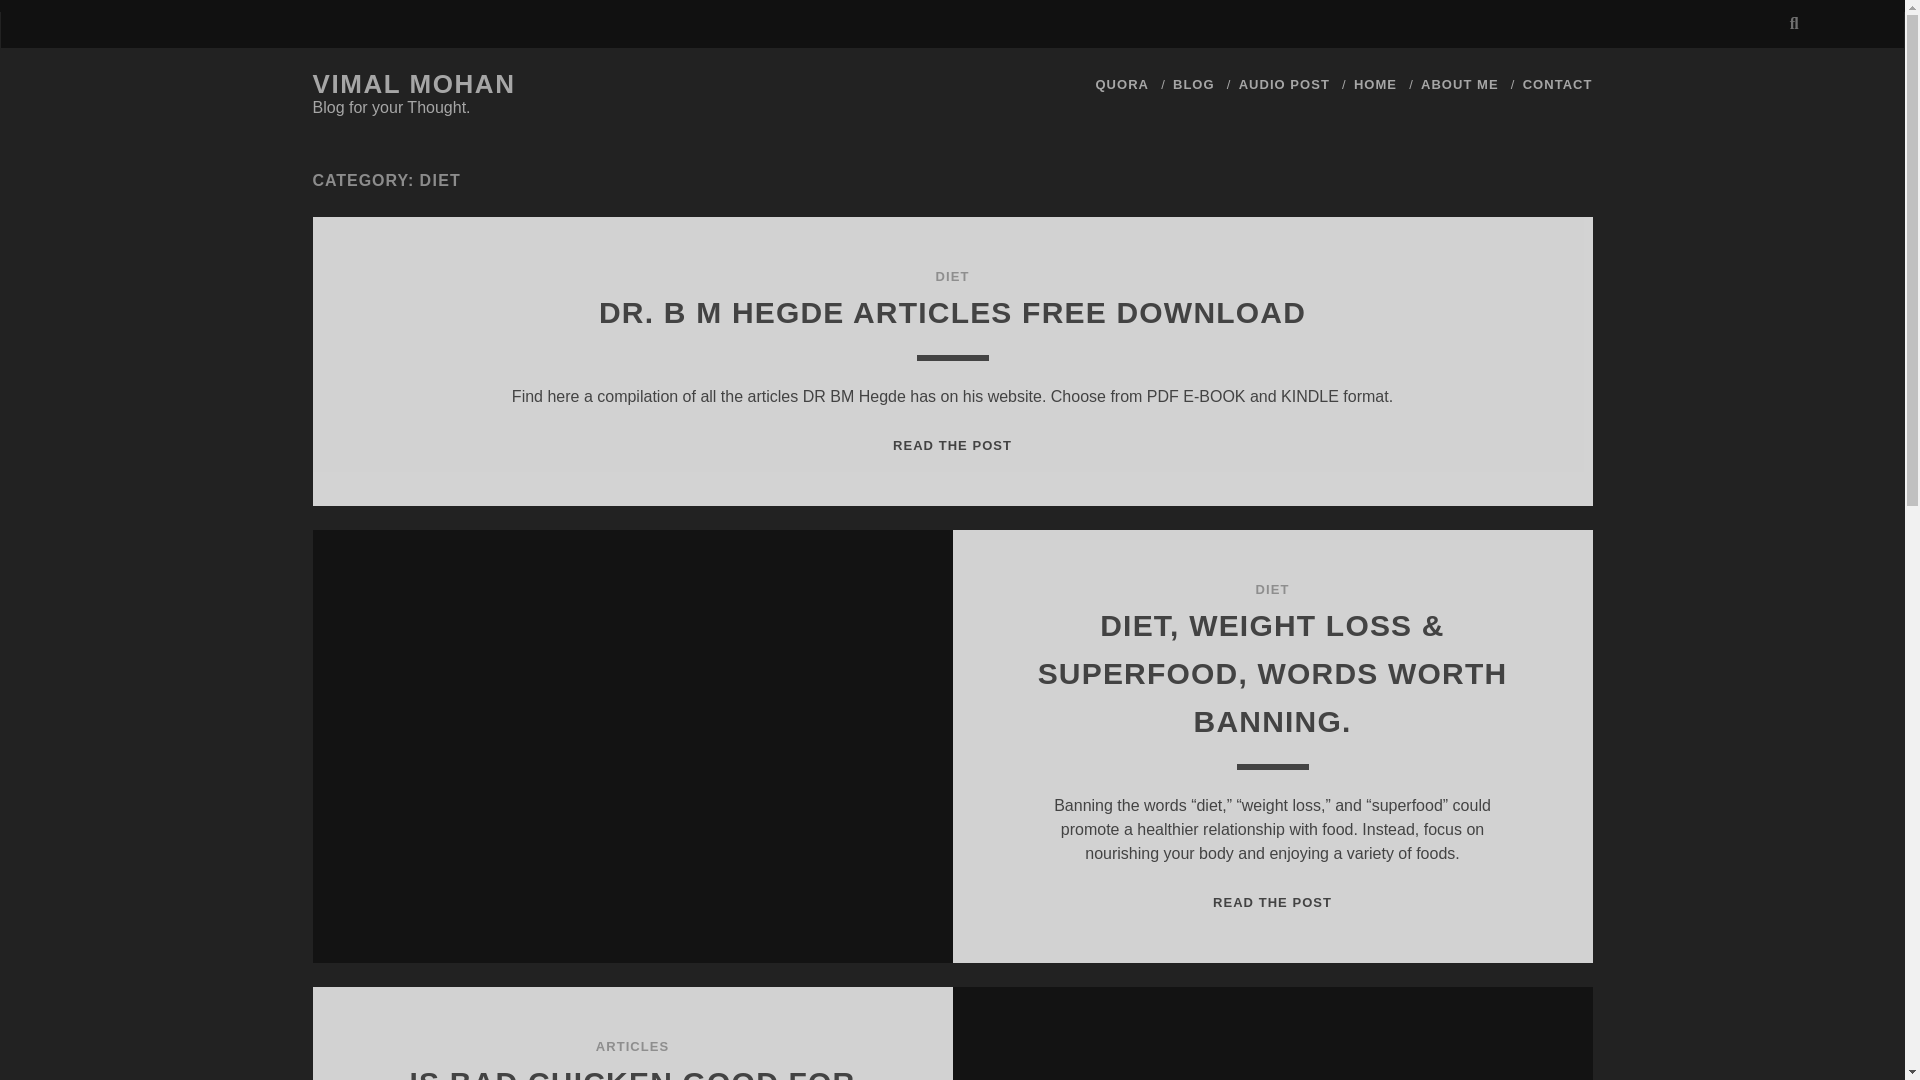  I want to click on DIET, so click(952, 276).